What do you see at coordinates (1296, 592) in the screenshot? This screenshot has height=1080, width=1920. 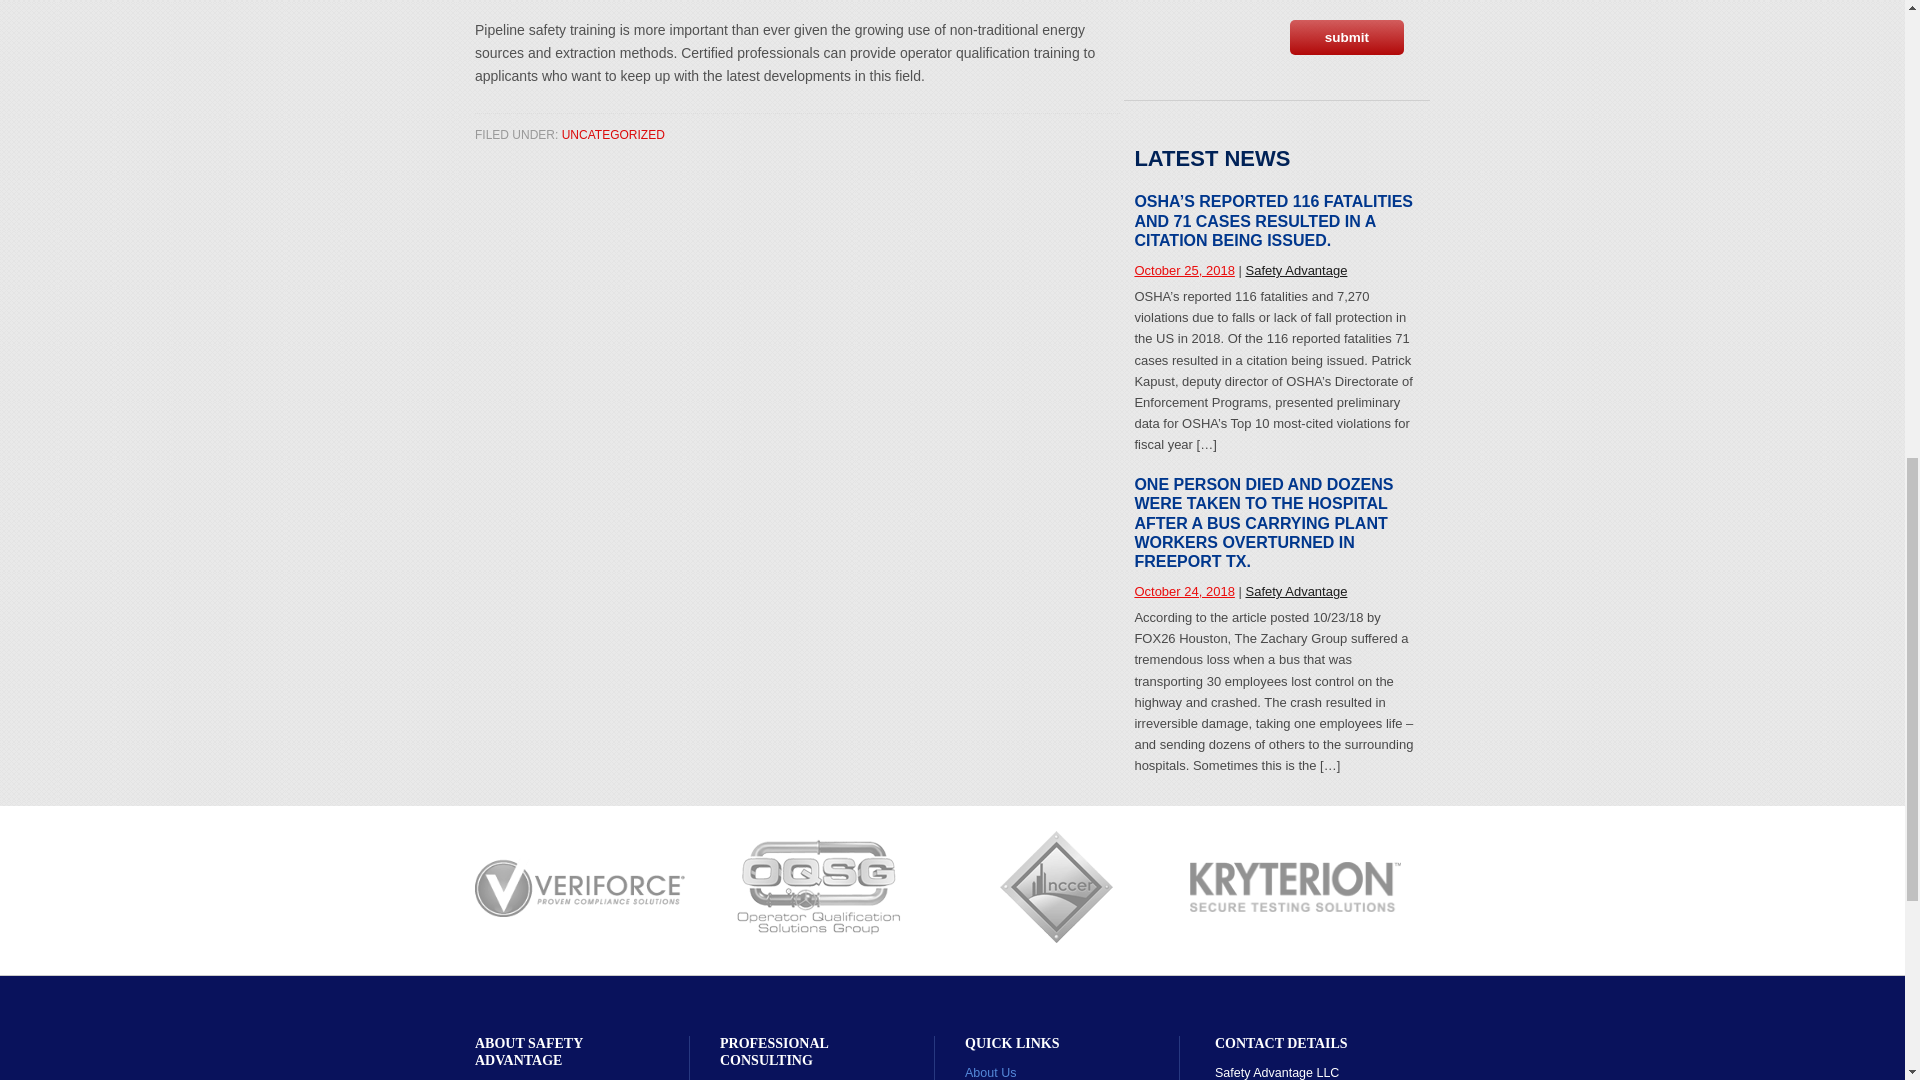 I see `Safety Advantage` at bounding box center [1296, 592].